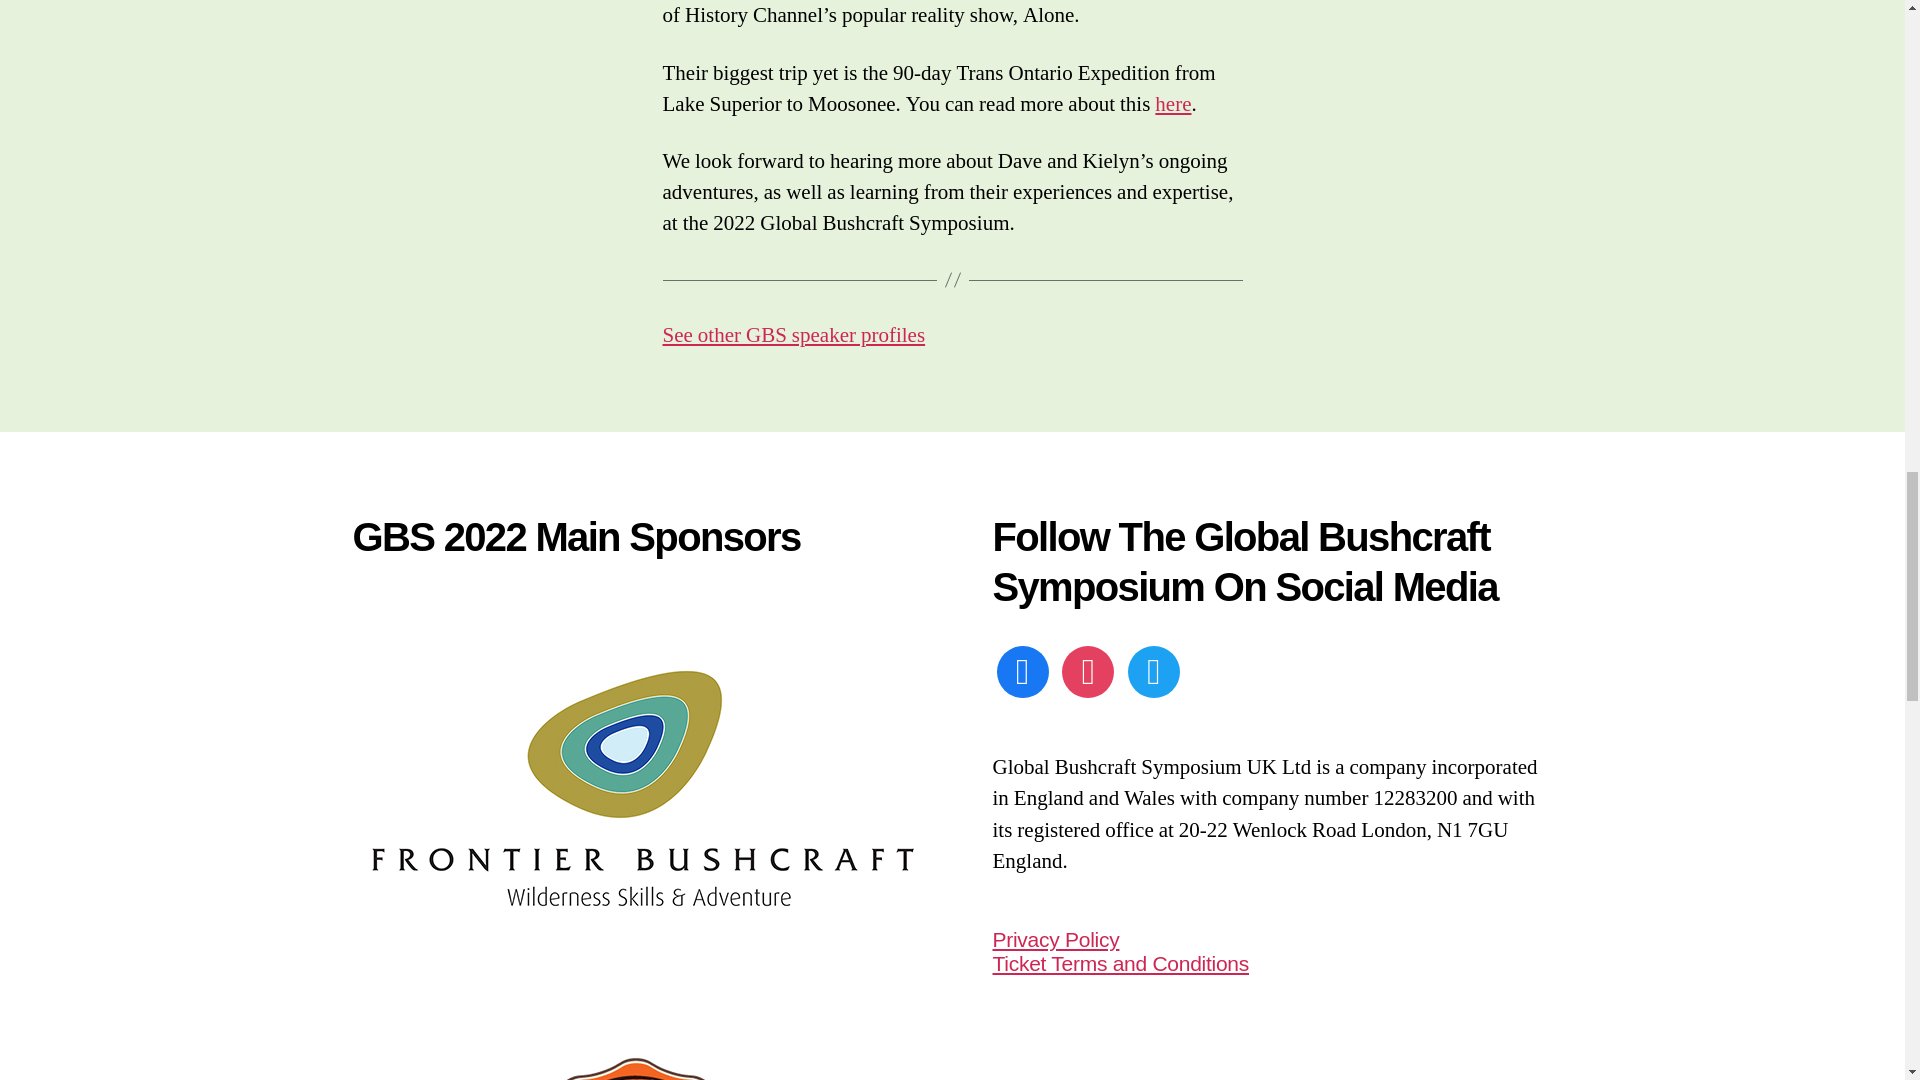  What do you see at coordinates (1172, 104) in the screenshot?
I see `here` at bounding box center [1172, 104].